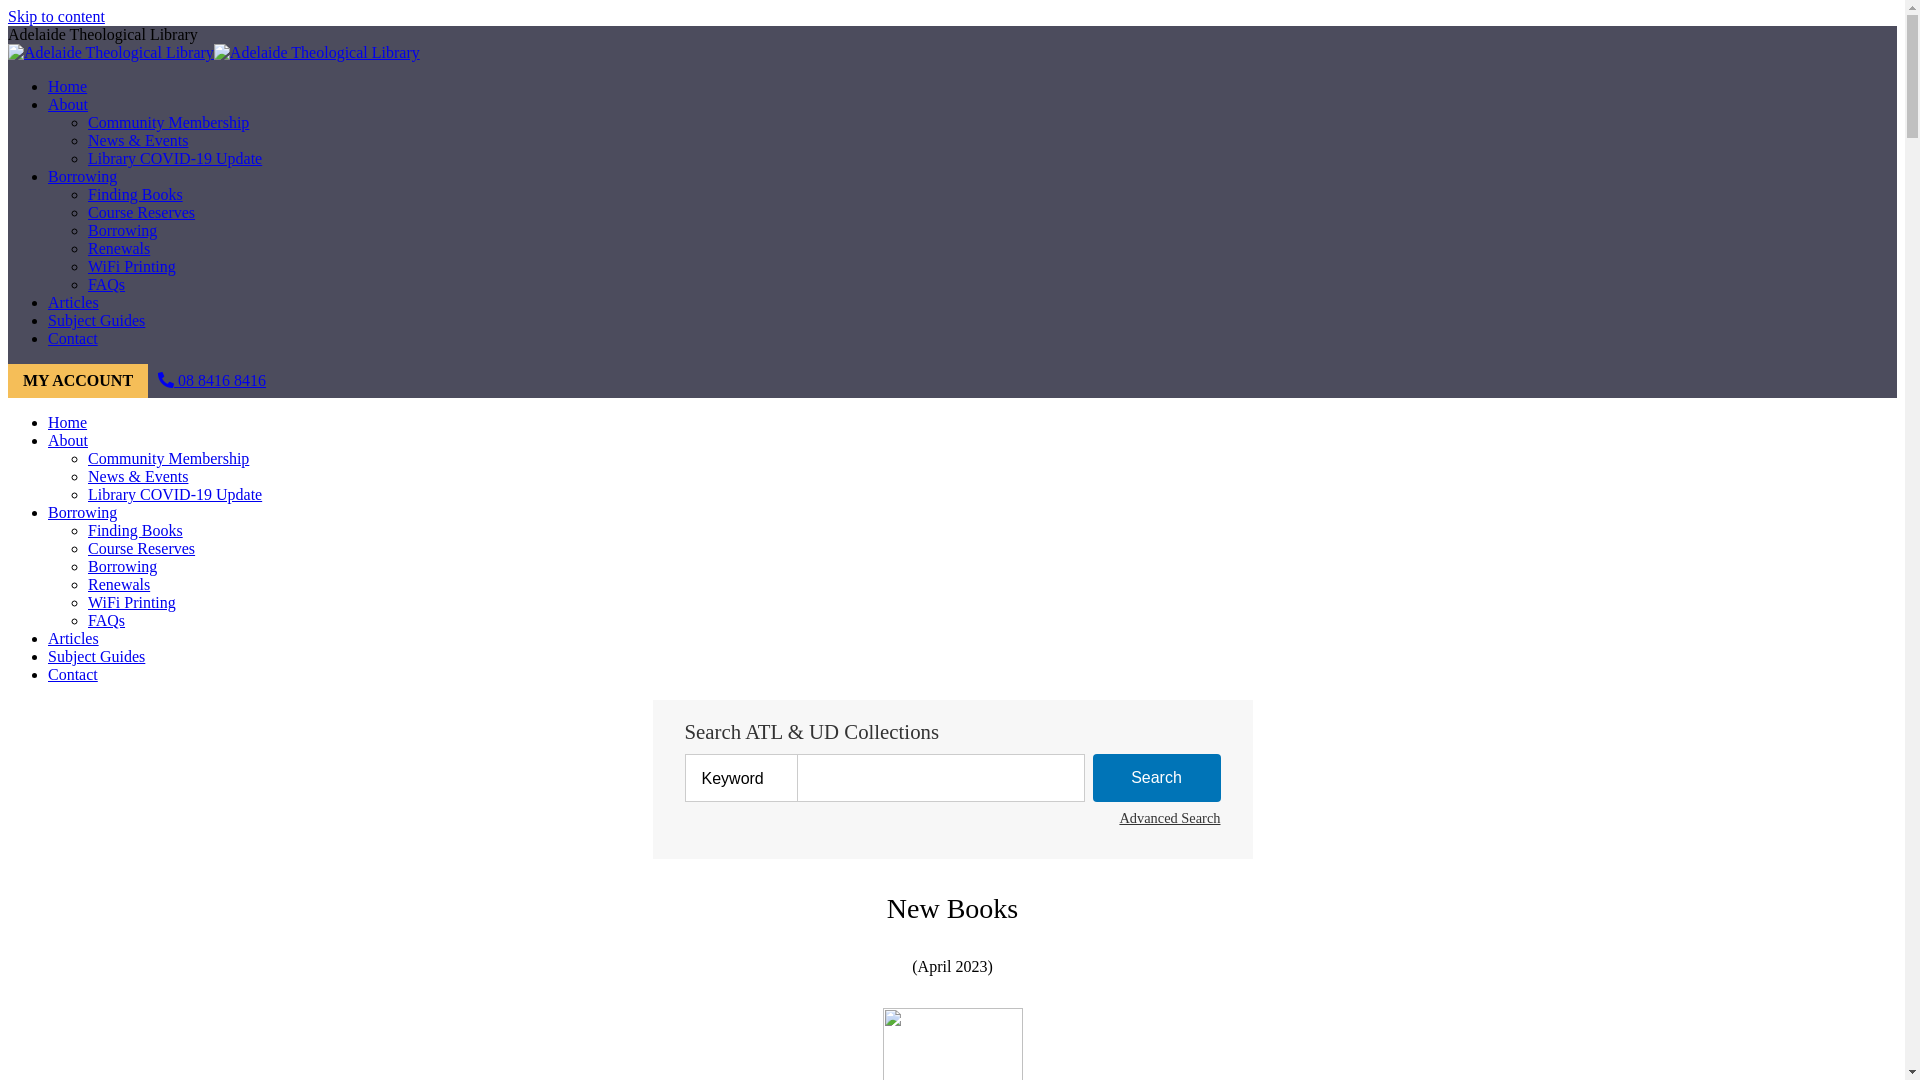 The height and width of the screenshot is (1080, 1920). I want to click on WiFi Printing, so click(132, 266).